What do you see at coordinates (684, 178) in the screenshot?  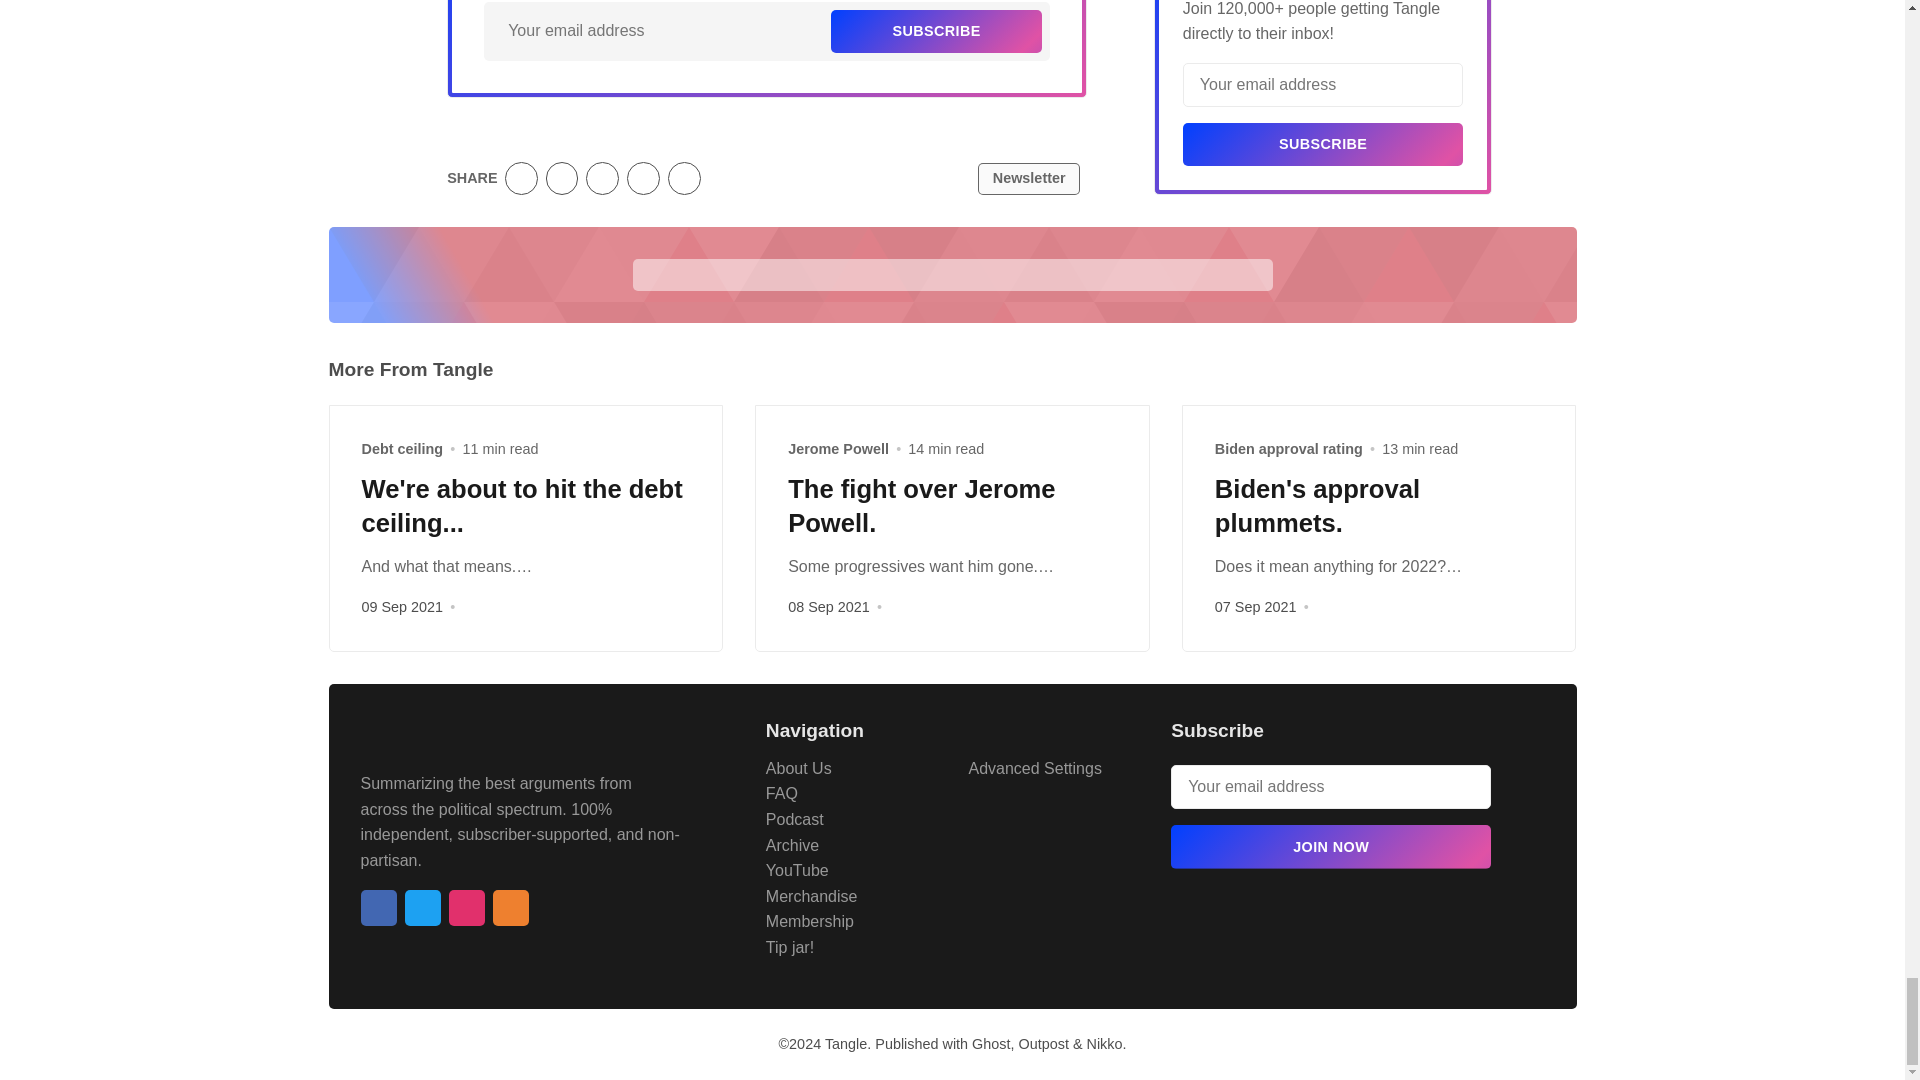 I see `Copy to clipboard` at bounding box center [684, 178].